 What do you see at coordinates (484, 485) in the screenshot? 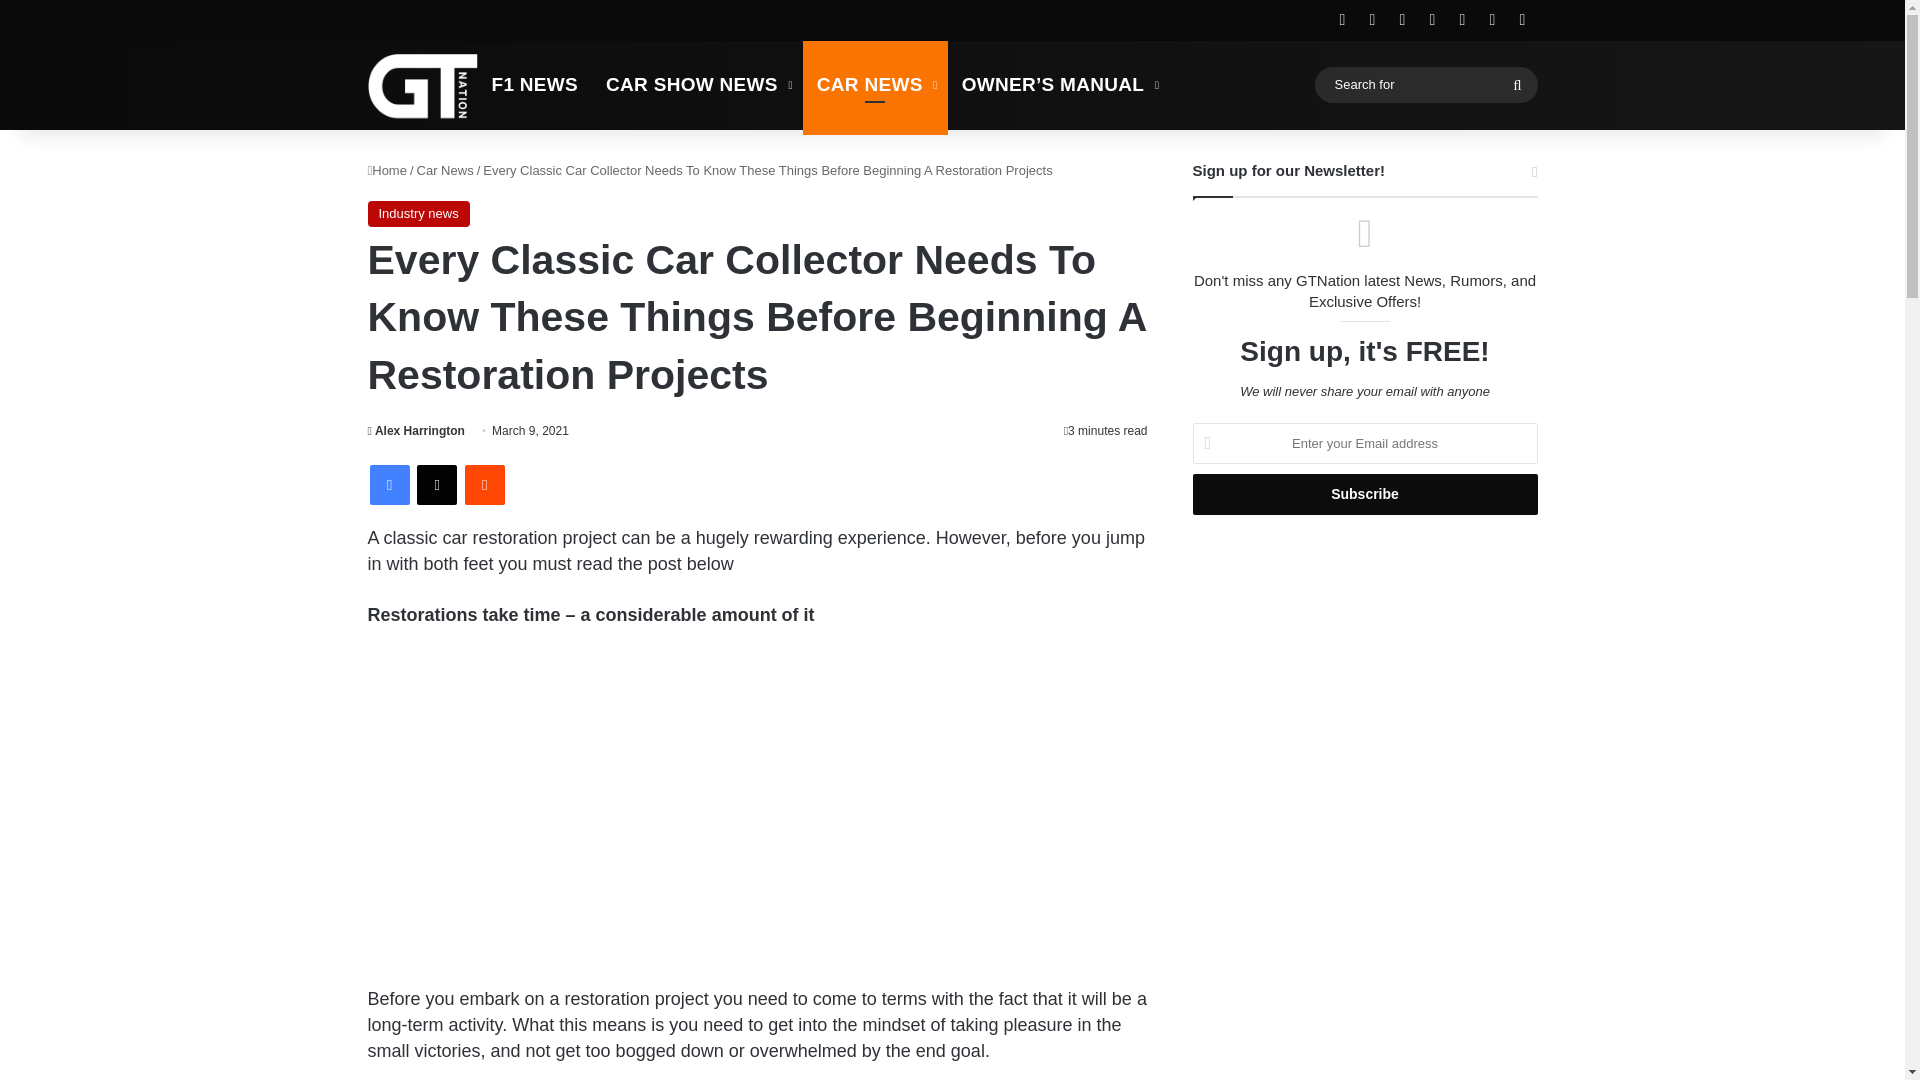
I see `Reddit` at bounding box center [484, 485].